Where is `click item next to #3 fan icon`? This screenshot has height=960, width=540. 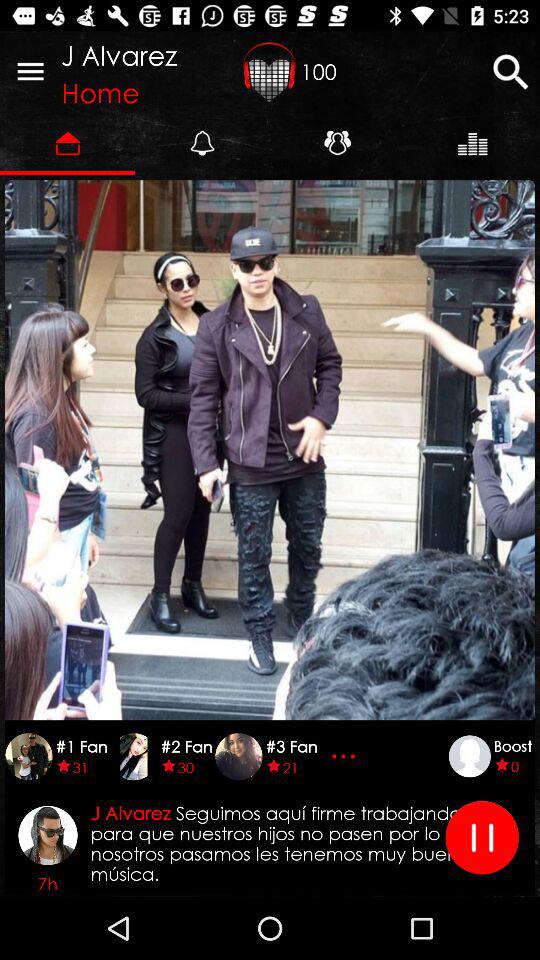 click item next to #3 fan icon is located at coordinates (346, 756).